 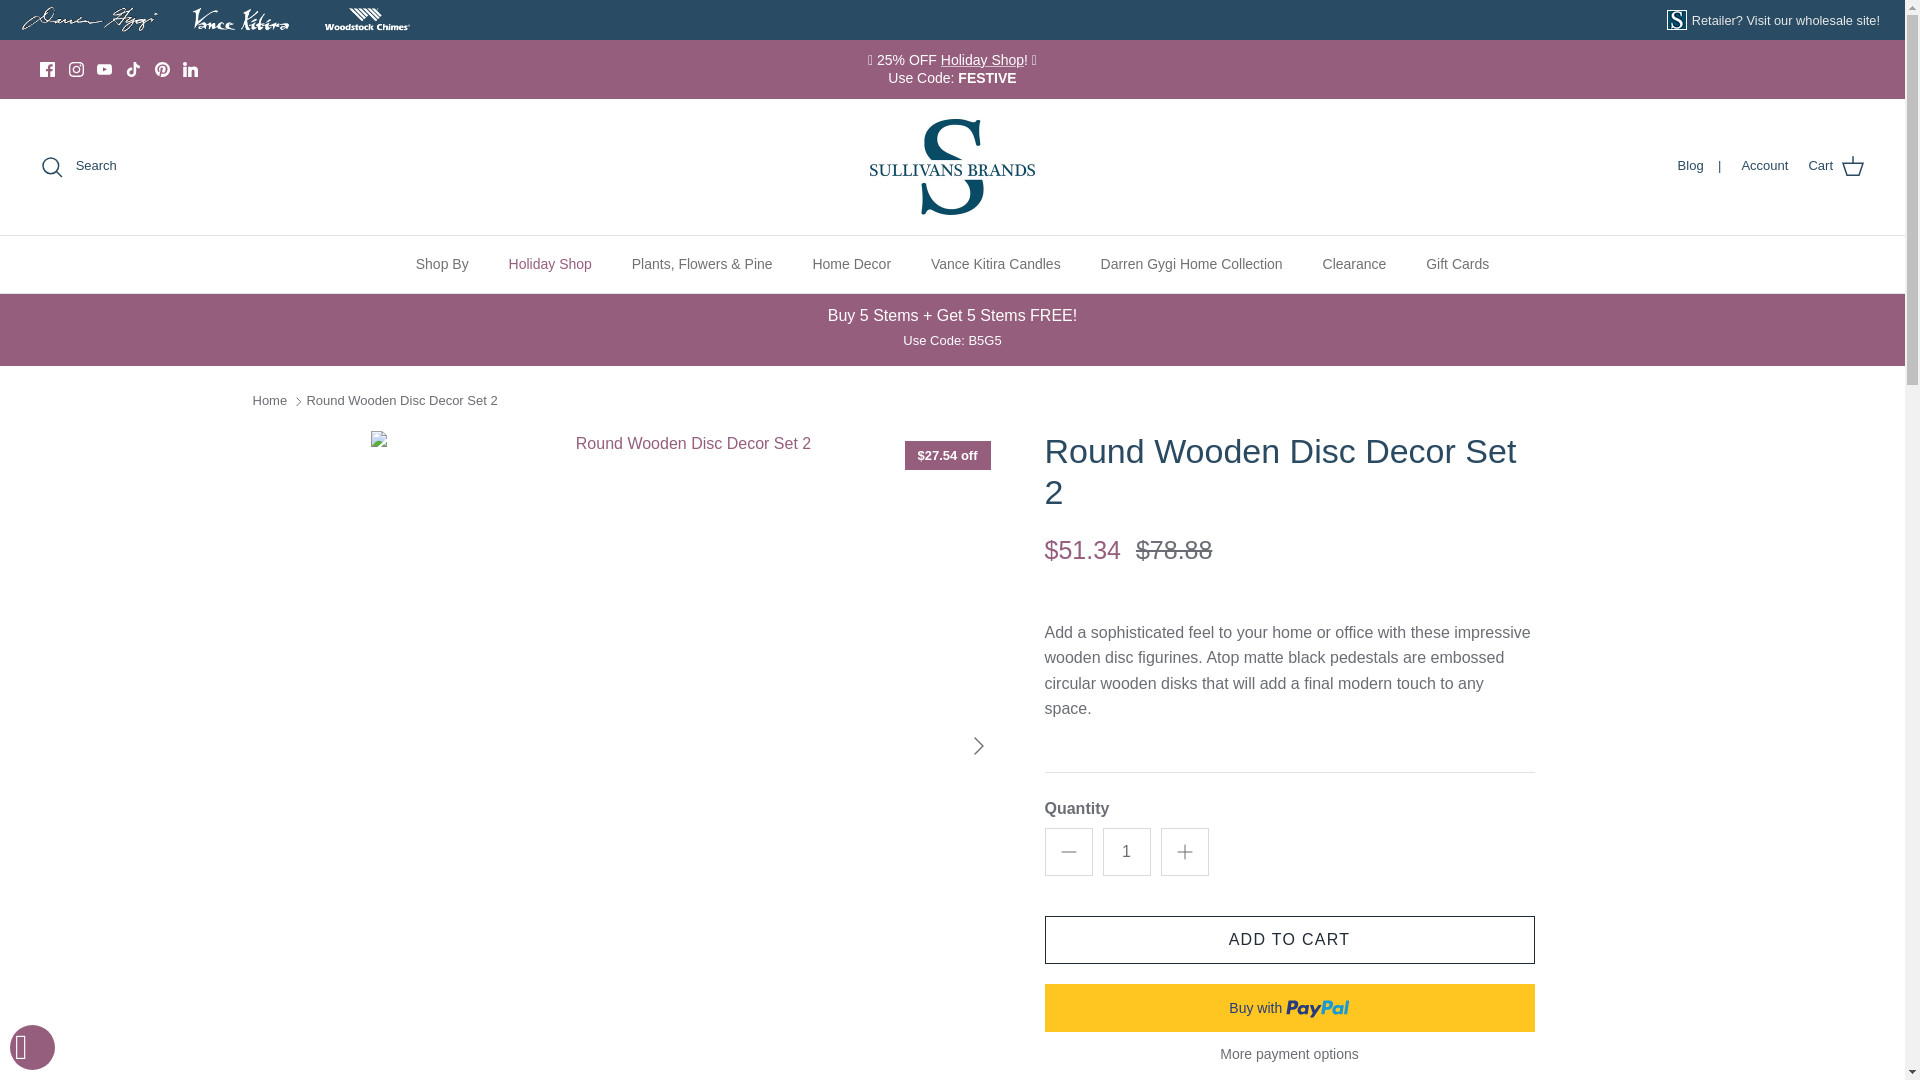 What do you see at coordinates (1836, 167) in the screenshot?
I see `Cart` at bounding box center [1836, 167].